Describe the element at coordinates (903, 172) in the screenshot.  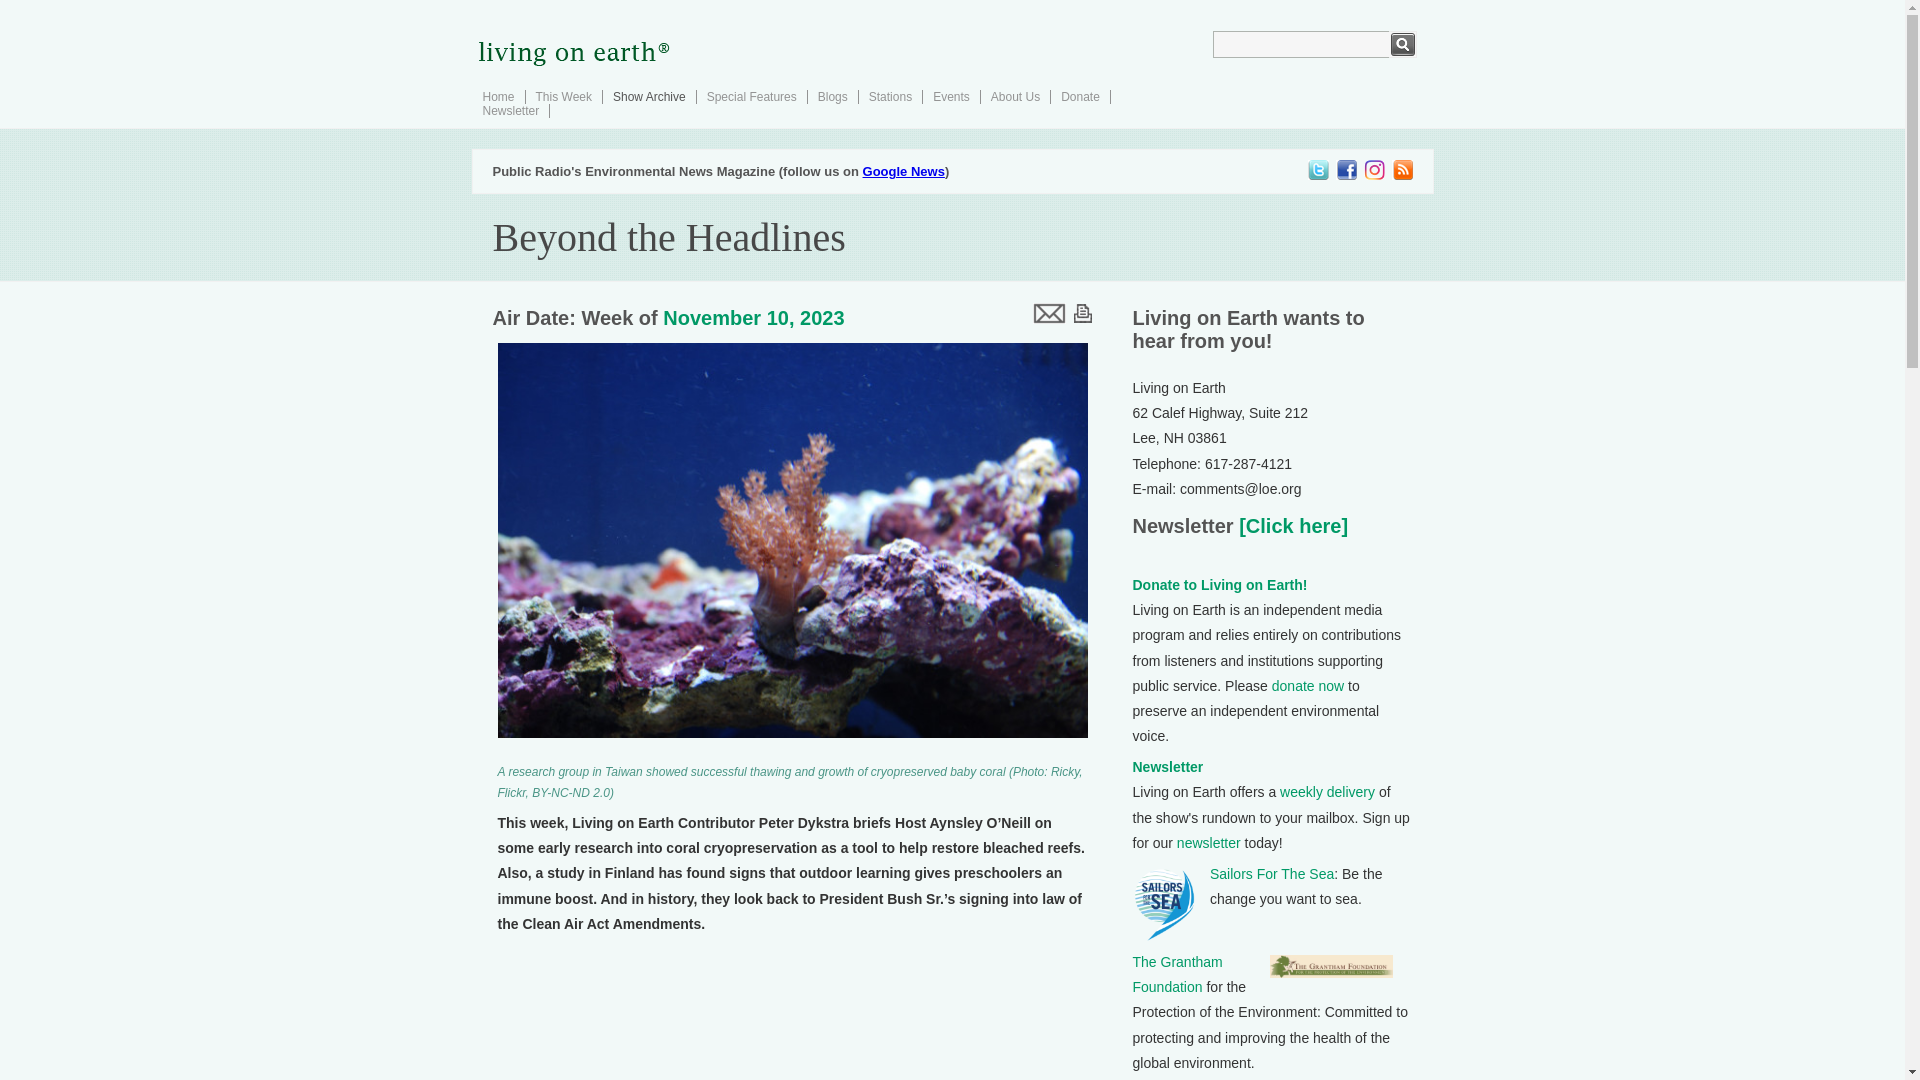
I see `Google News` at that location.